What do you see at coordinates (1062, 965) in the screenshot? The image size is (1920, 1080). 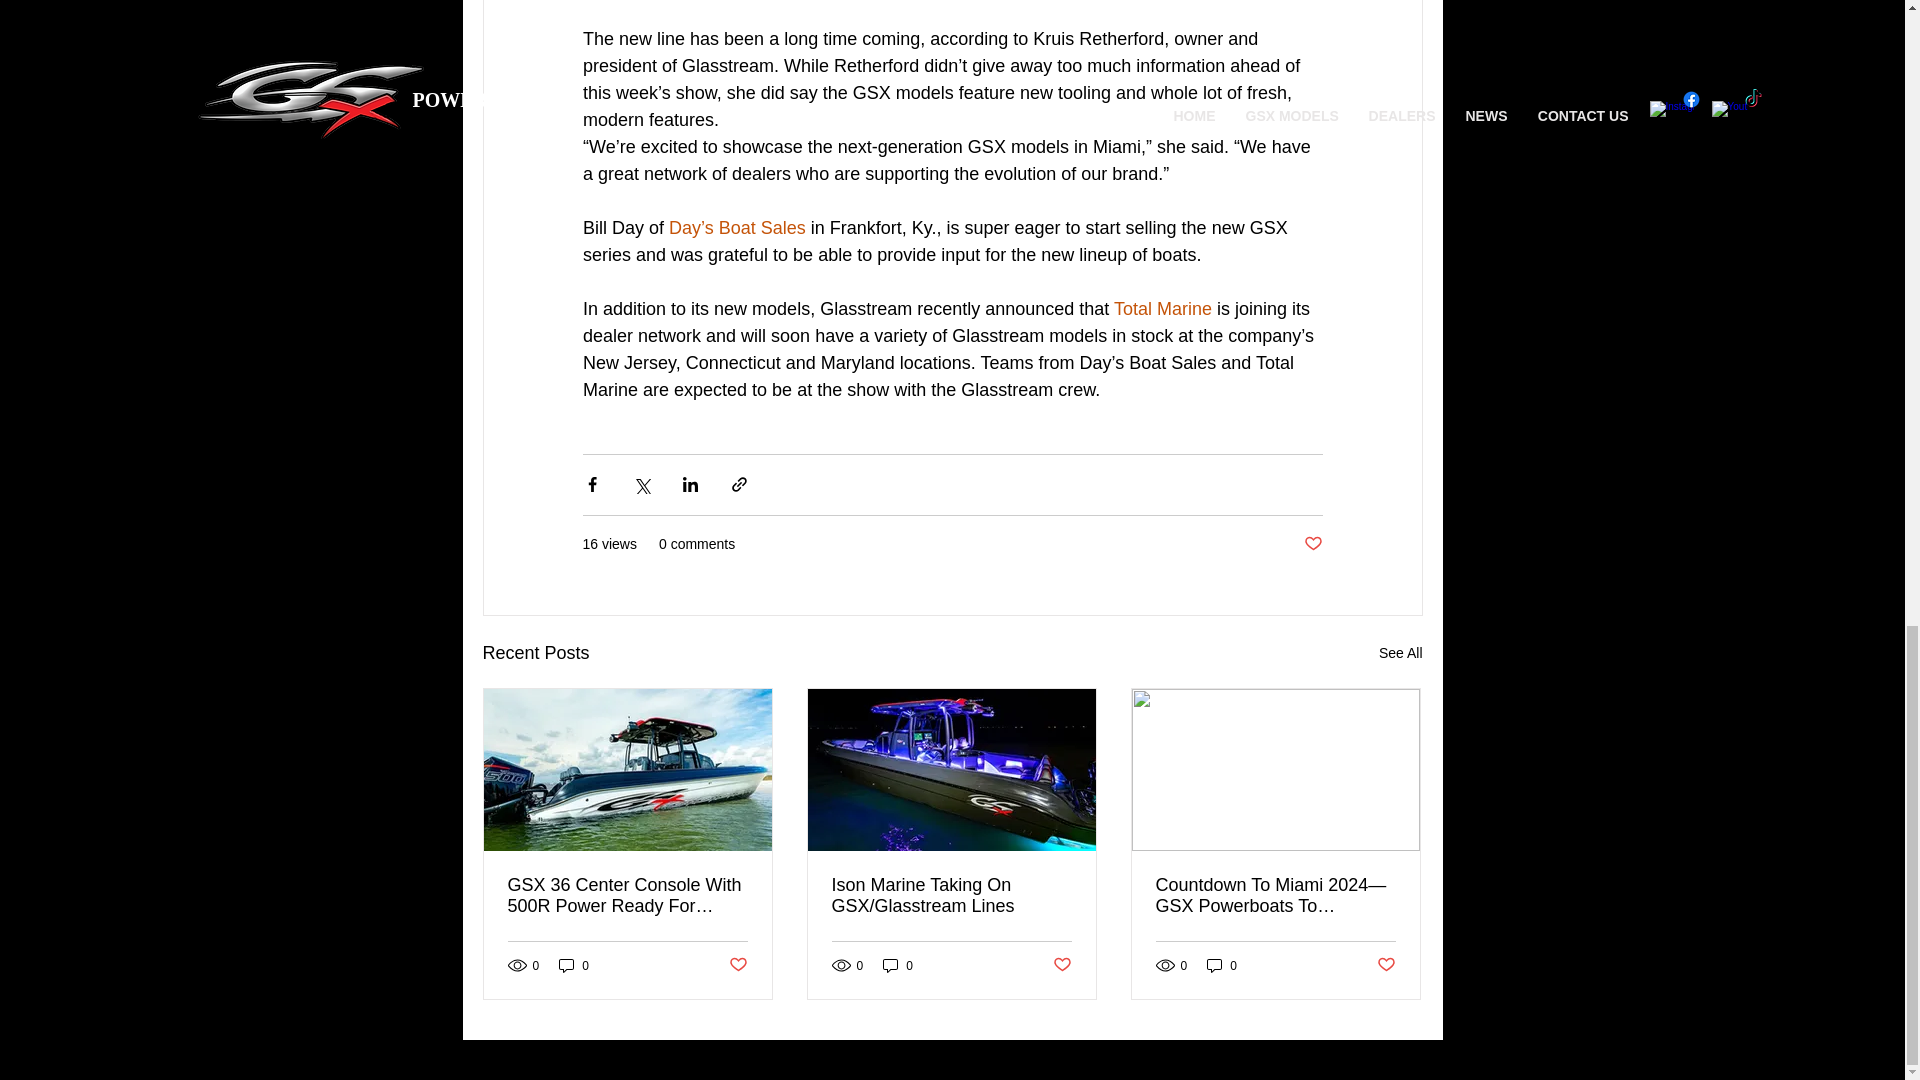 I see `Post not marked as liked` at bounding box center [1062, 965].